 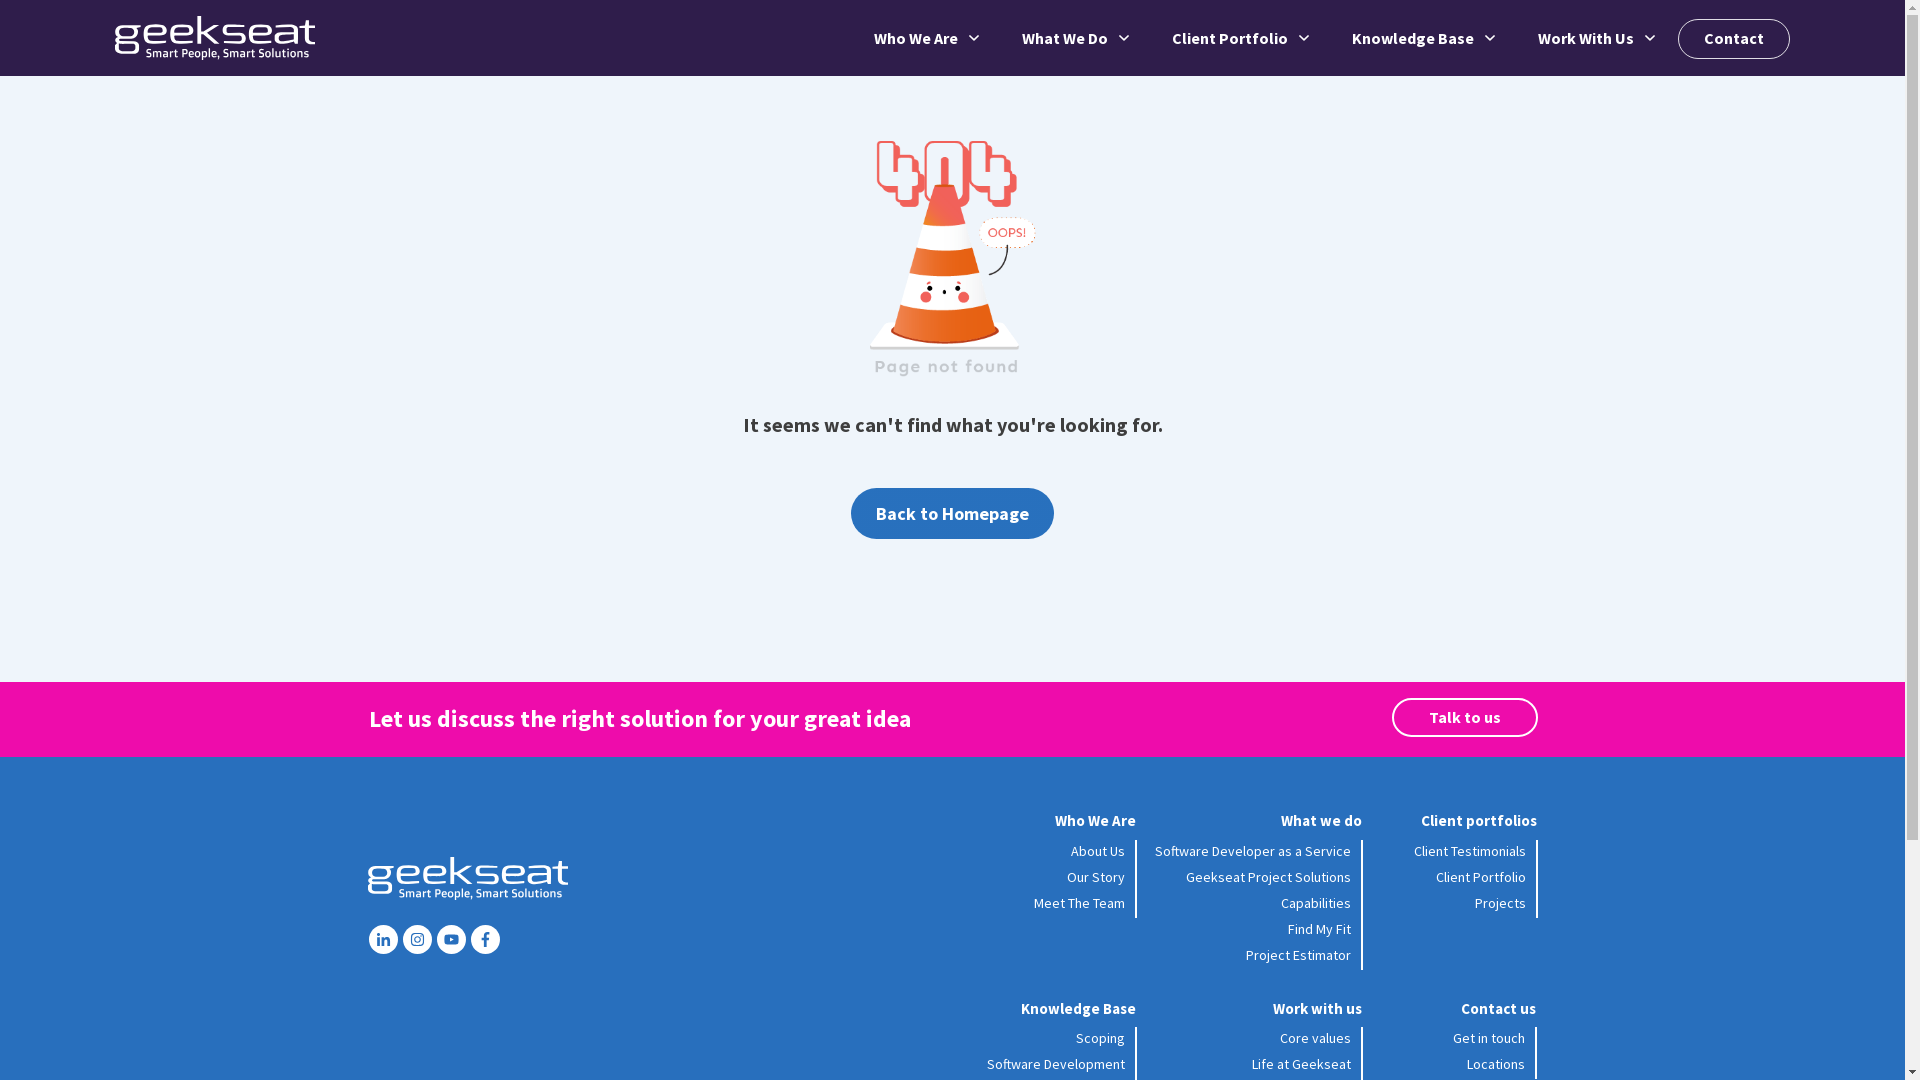 I want to click on Client Portfolio, so click(x=1242, y=38).